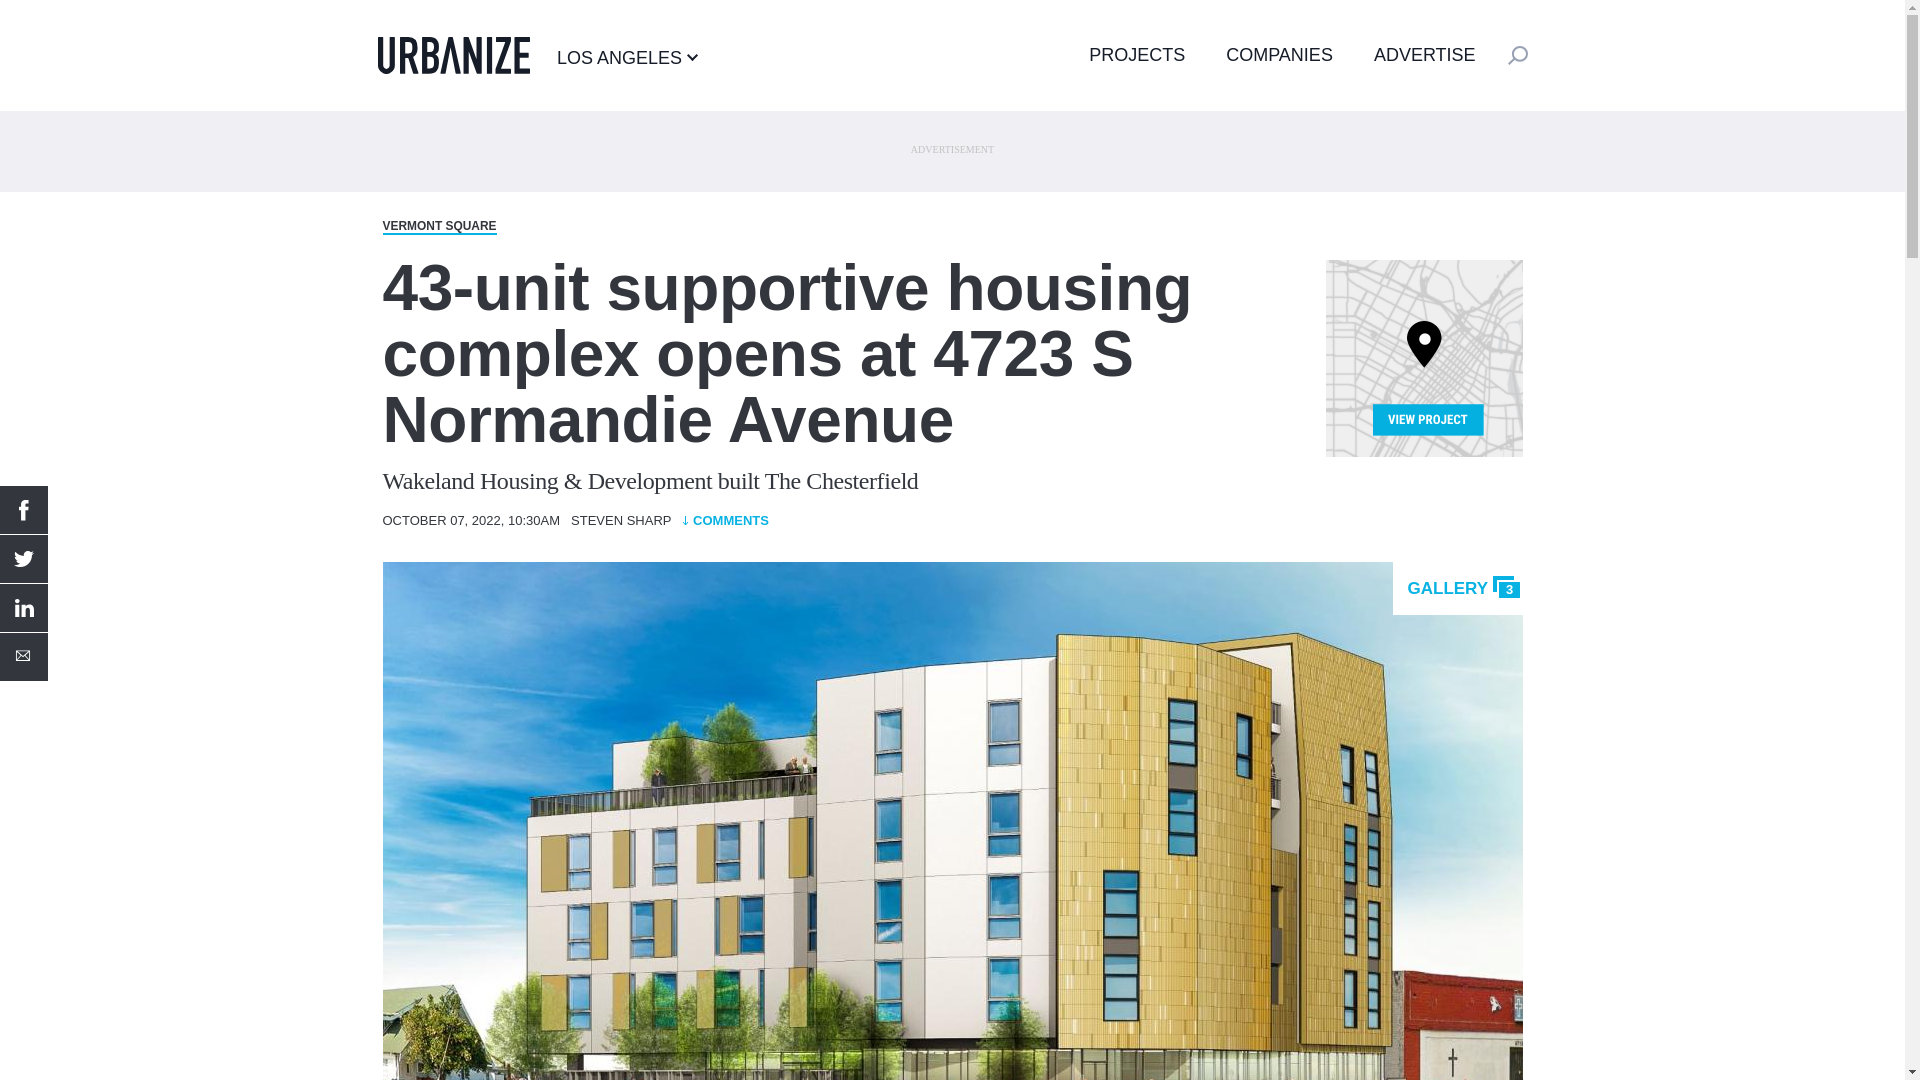 Image resolution: width=1920 pixels, height=1080 pixels. I want to click on Share by LinkedIn, so click(24, 608).